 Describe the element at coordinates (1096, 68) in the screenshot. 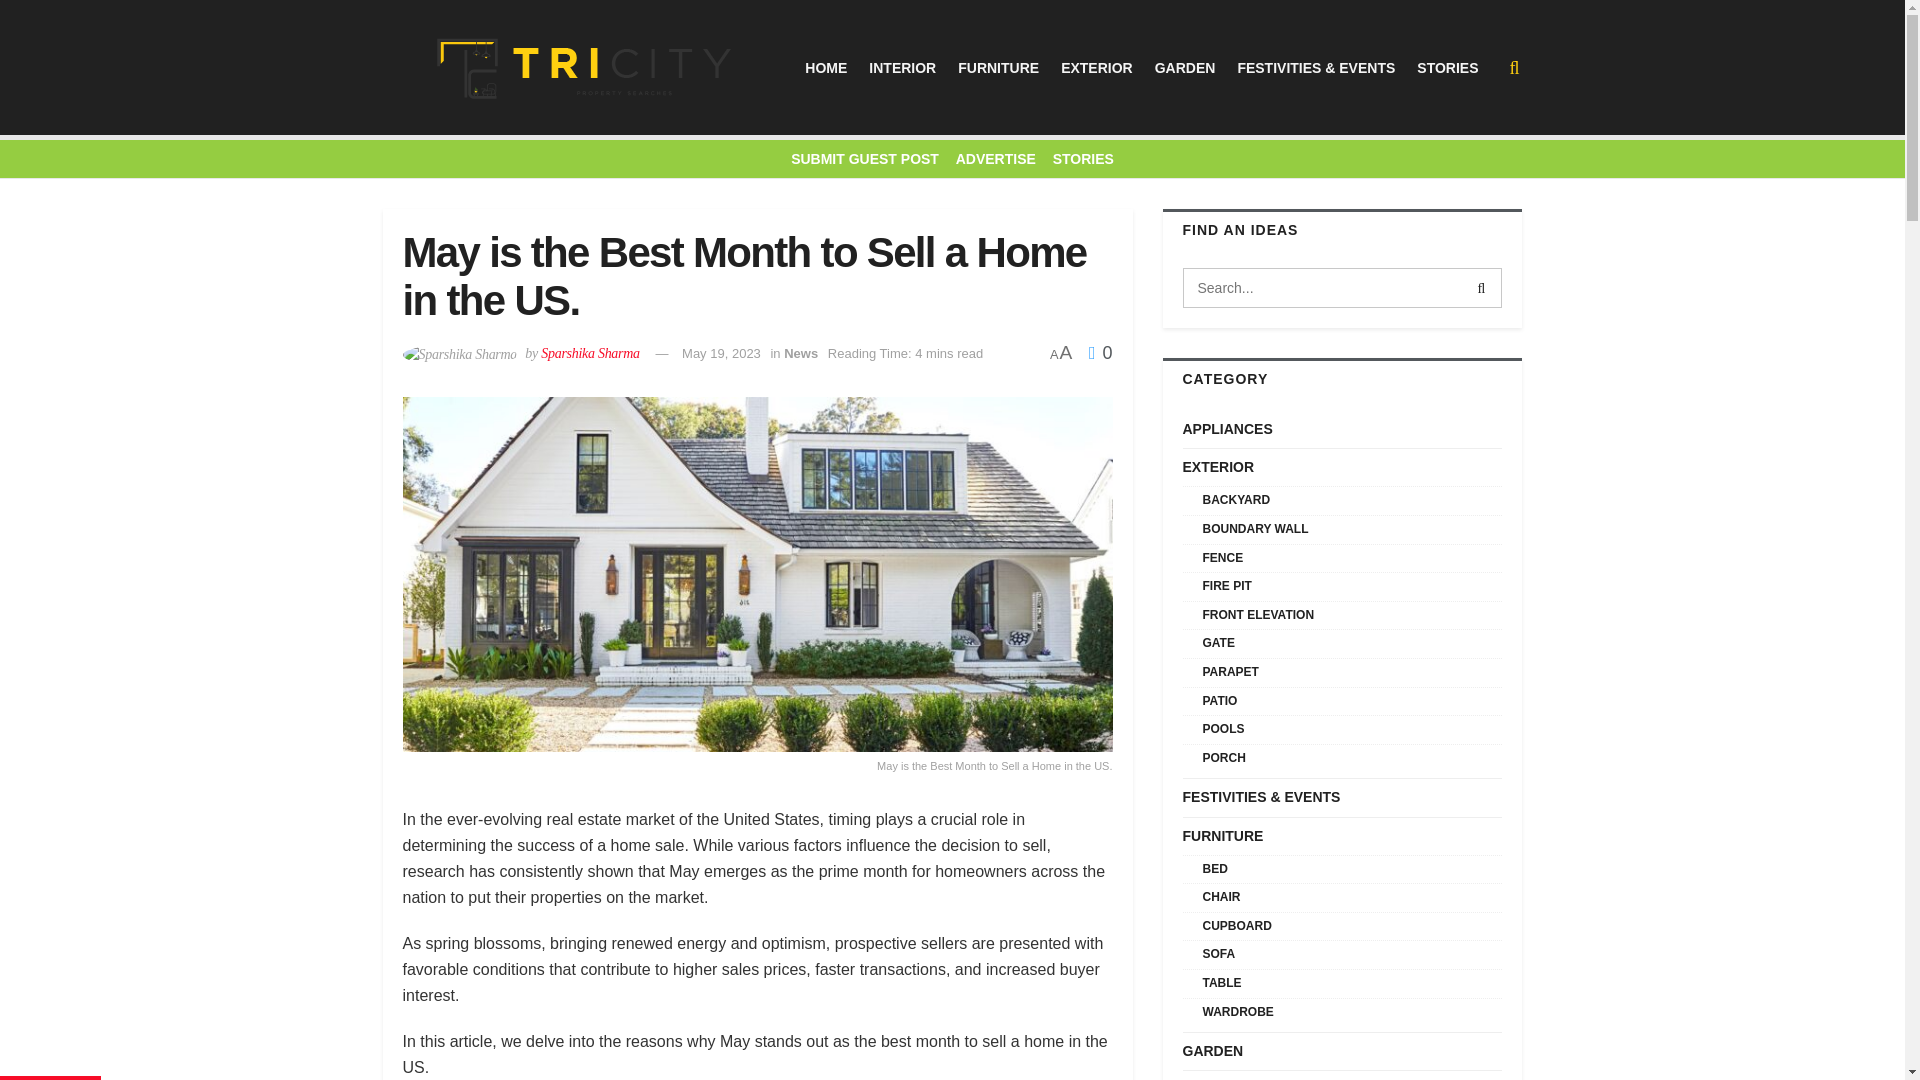

I see `EXTERIOR` at that location.